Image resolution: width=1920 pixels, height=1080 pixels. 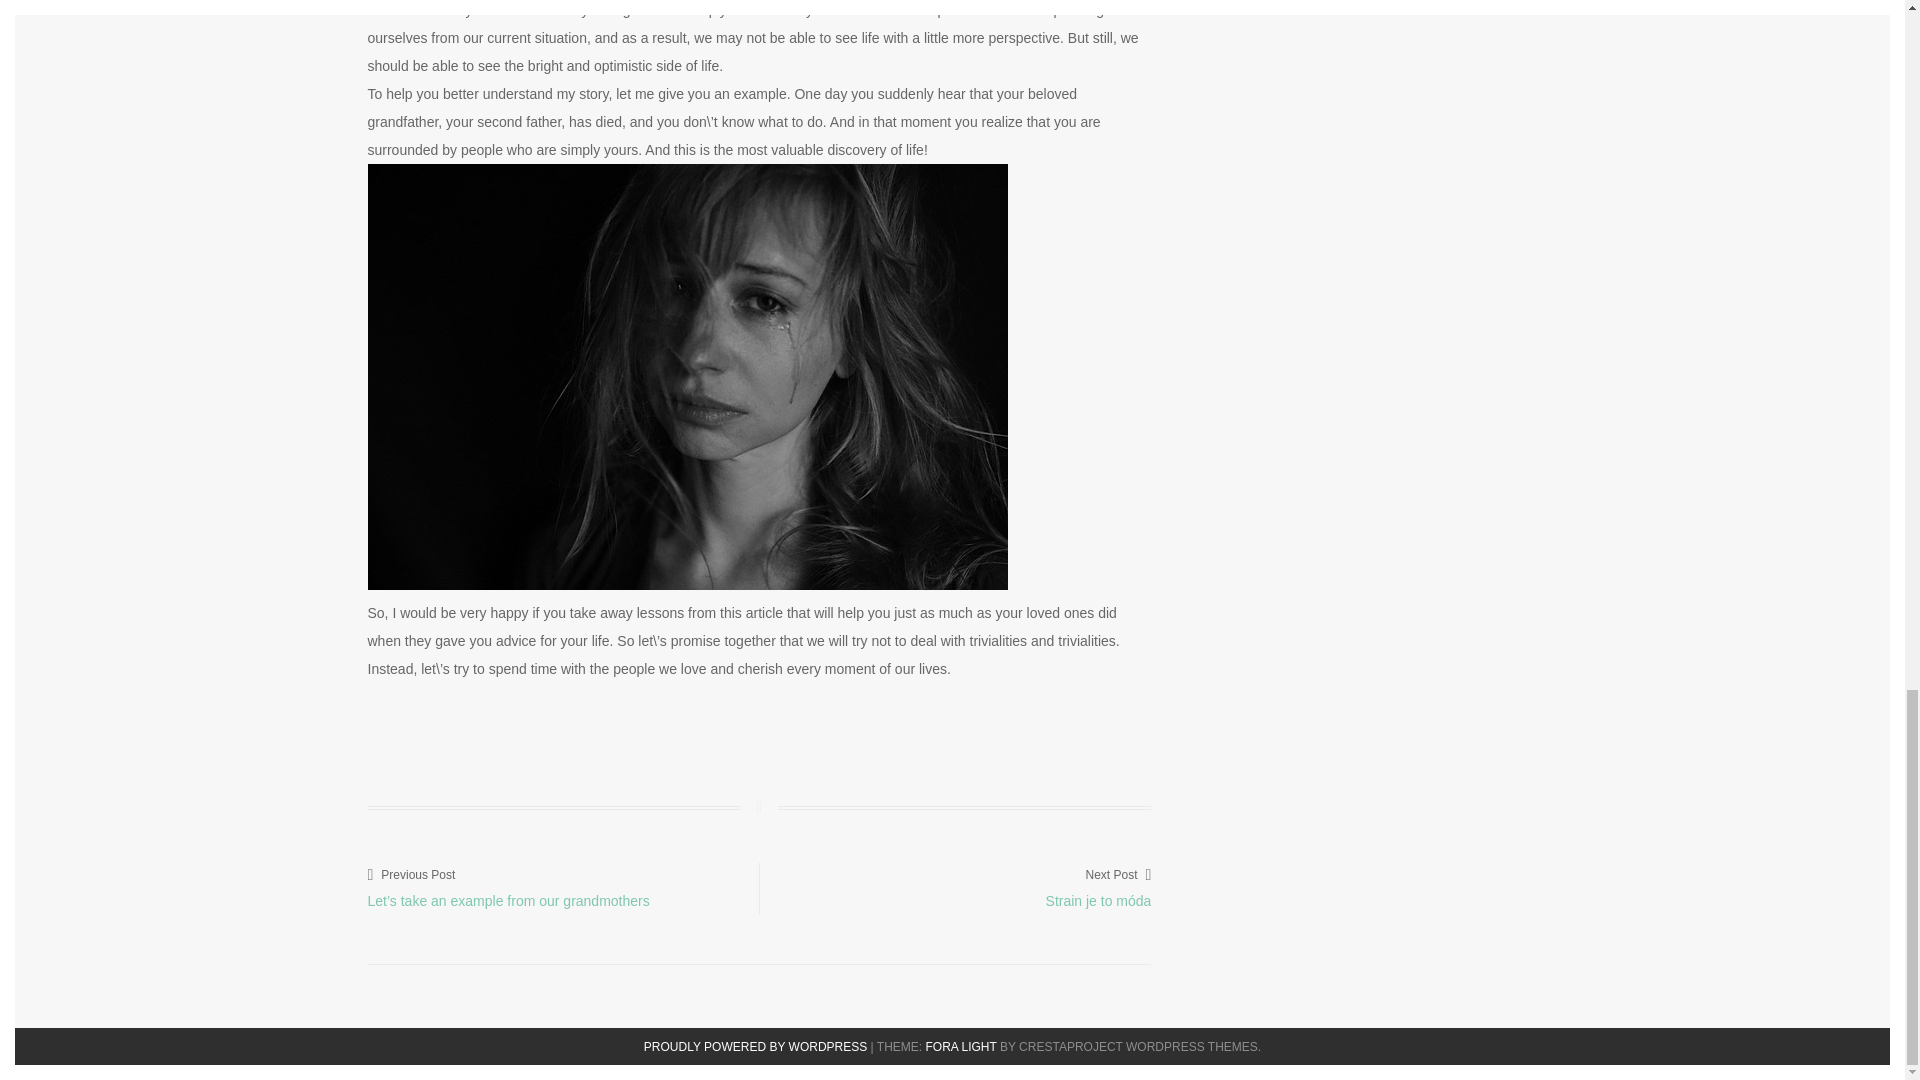 What do you see at coordinates (960, 1047) in the screenshot?
I see `Fora Theme` at bounding box center [960, 1047].